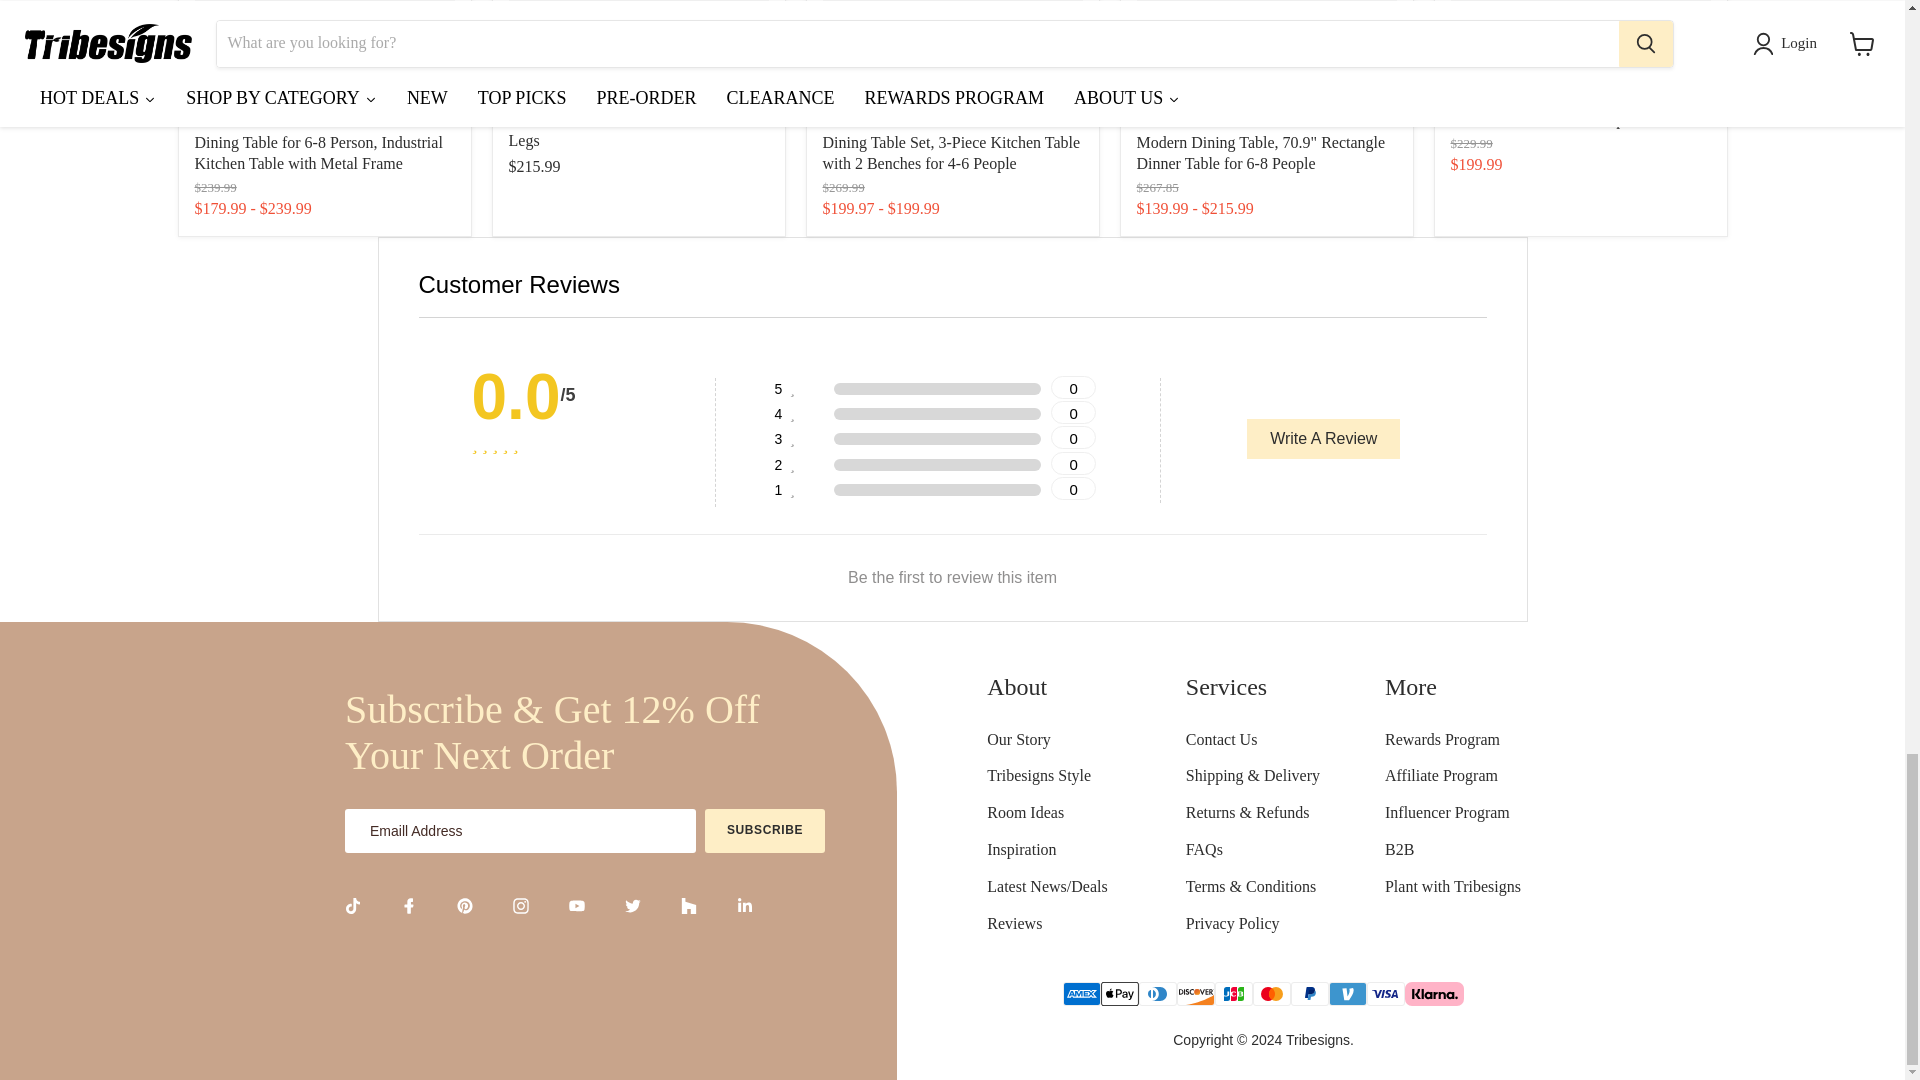  Describe the element at coordinates (1046, 776) in the screenshot. I see `Tribesigns Style` at that location.